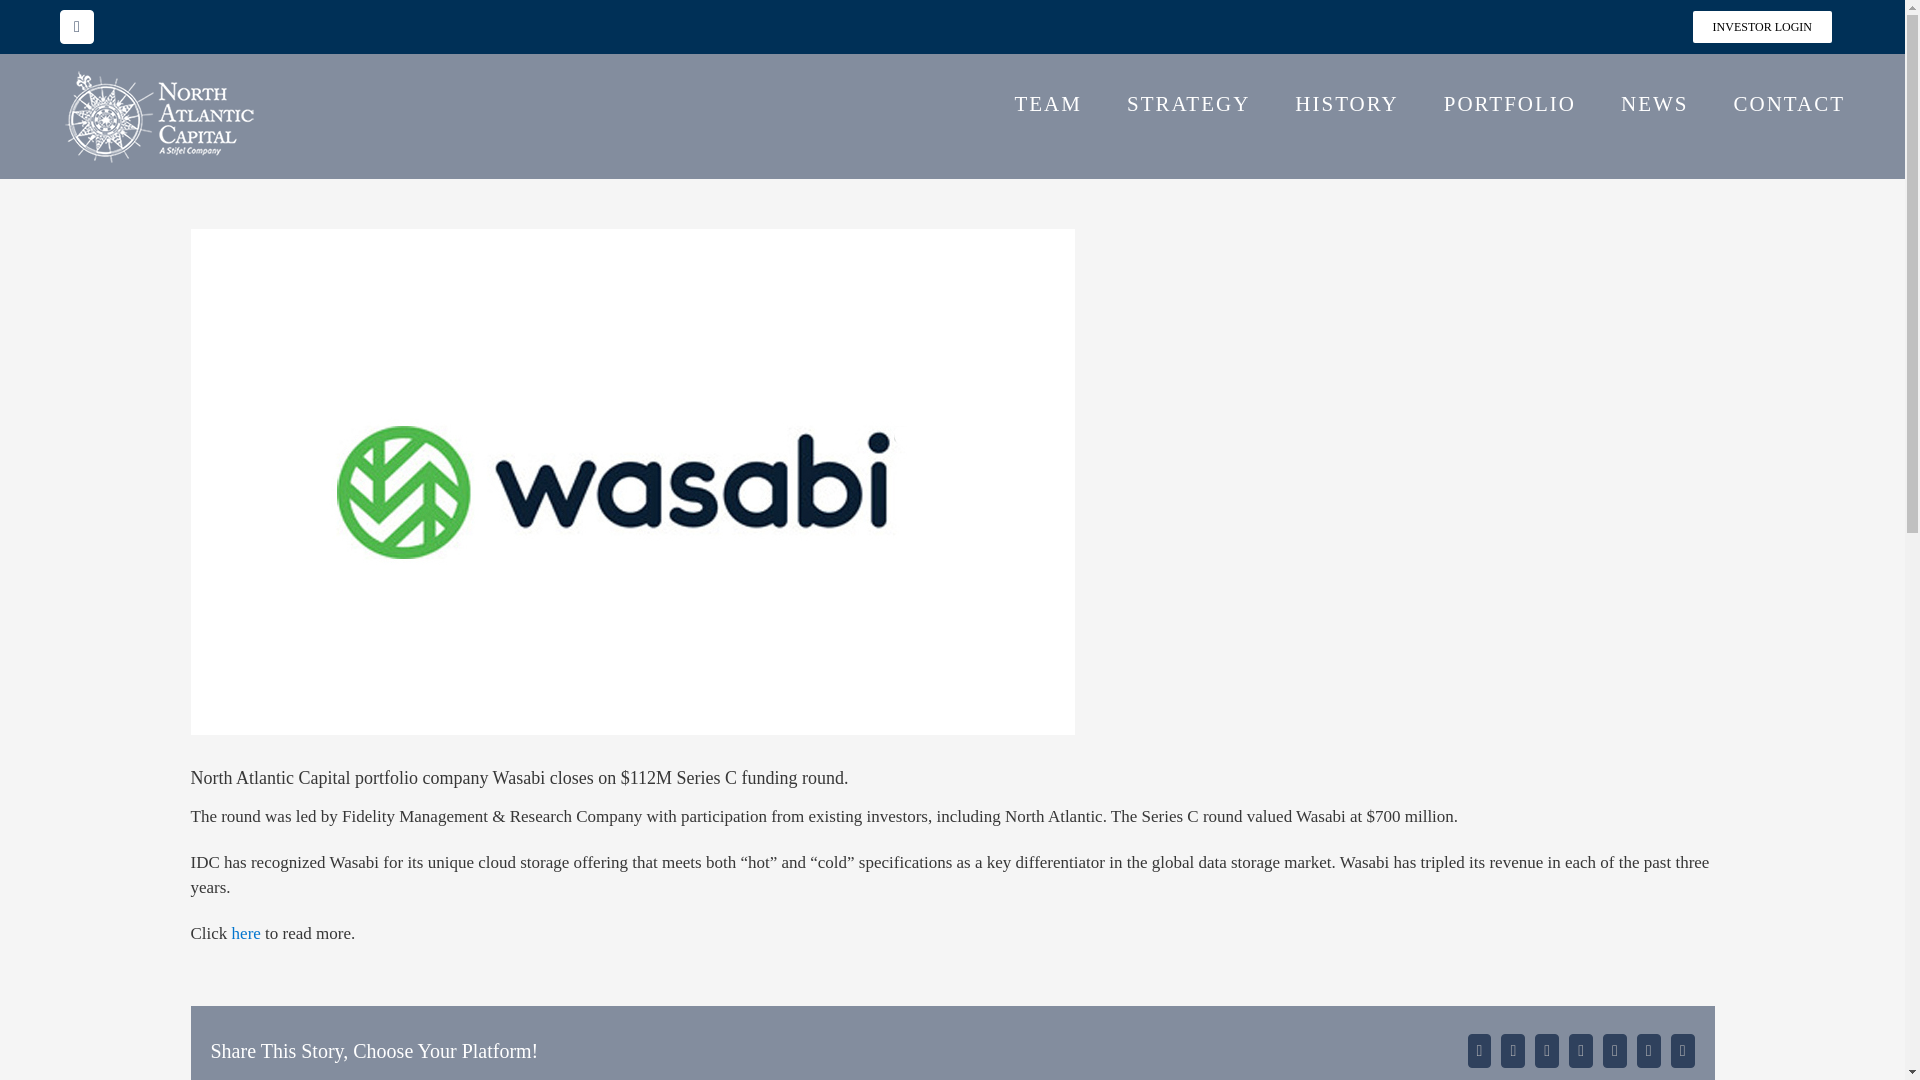 This screenshot has height=1080, width=1920. Describe the element at coordinates (1346, 102) in the screenshot. I see `HISTORY` at that location.